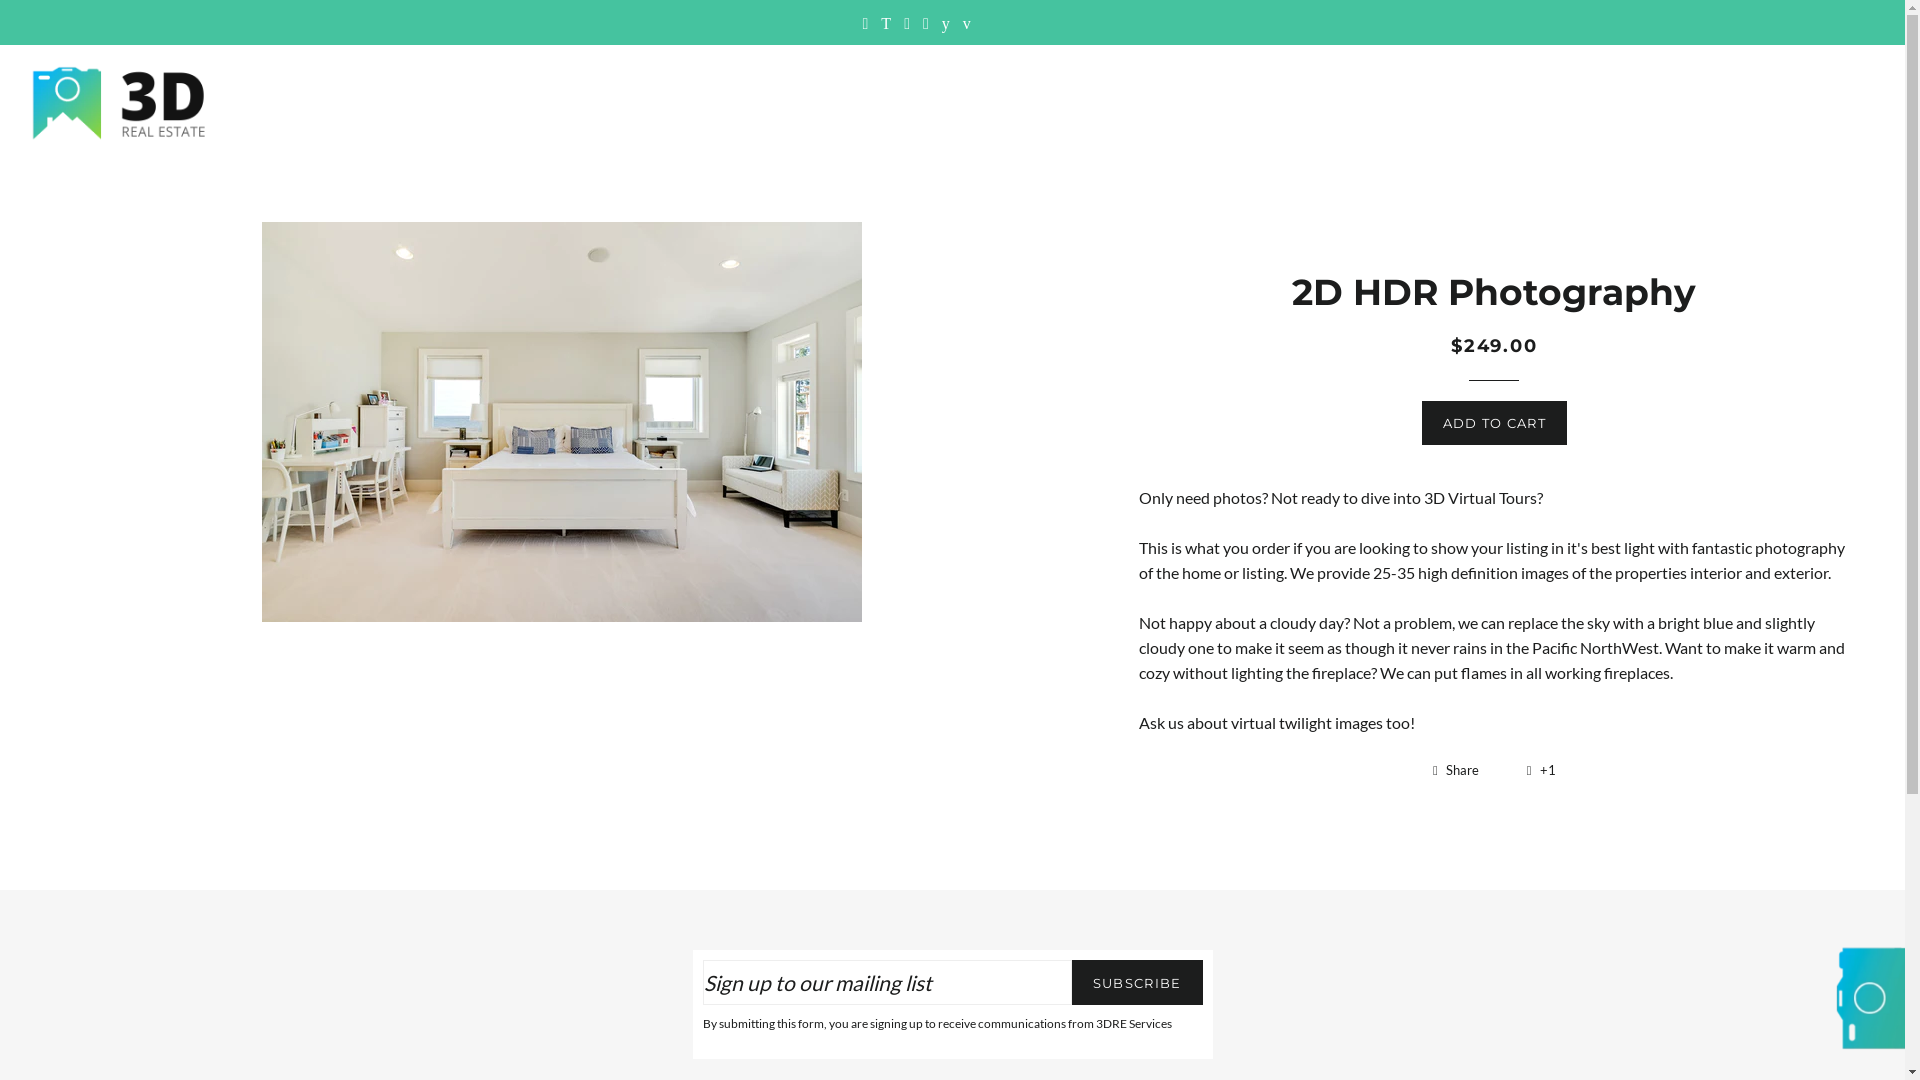 This screenshot has height=1080, width=1920. Describe the element at coordinates (967, 22) in the screenshot. I see `3DRE Services on Vimeo` at that location.